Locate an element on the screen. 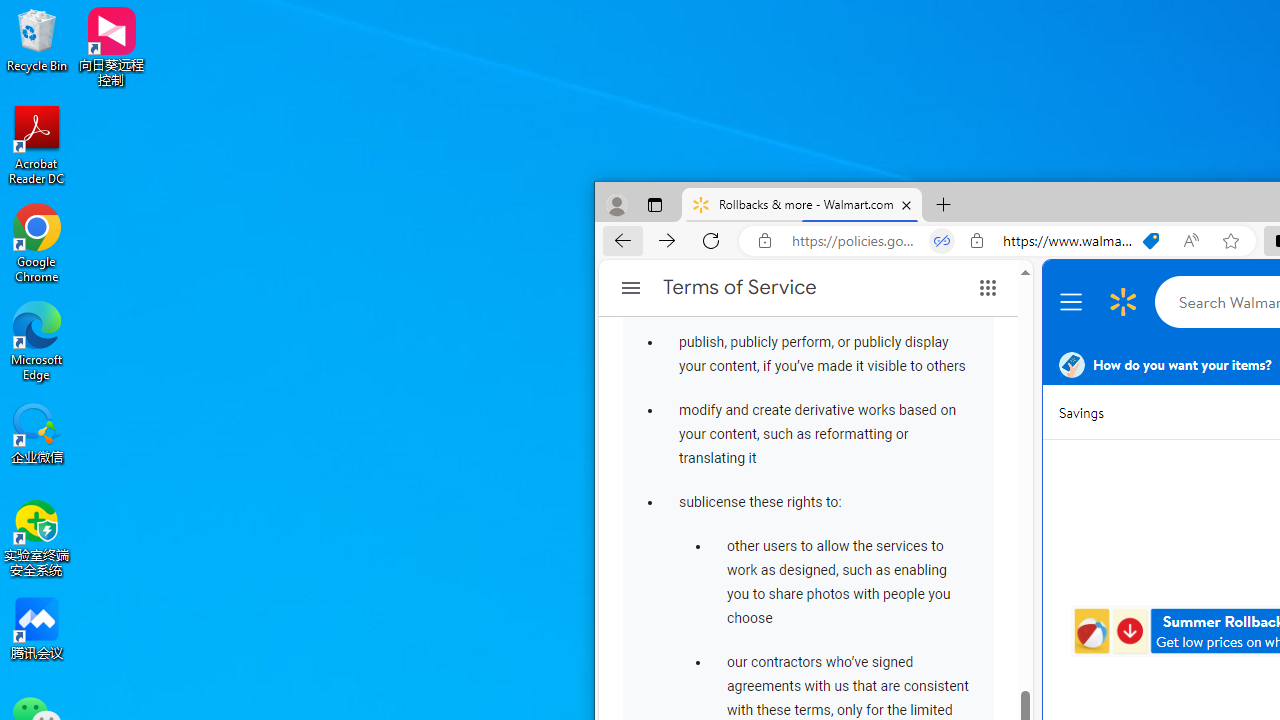  Acrobat Reader DC is located at coordinates (37, 144).